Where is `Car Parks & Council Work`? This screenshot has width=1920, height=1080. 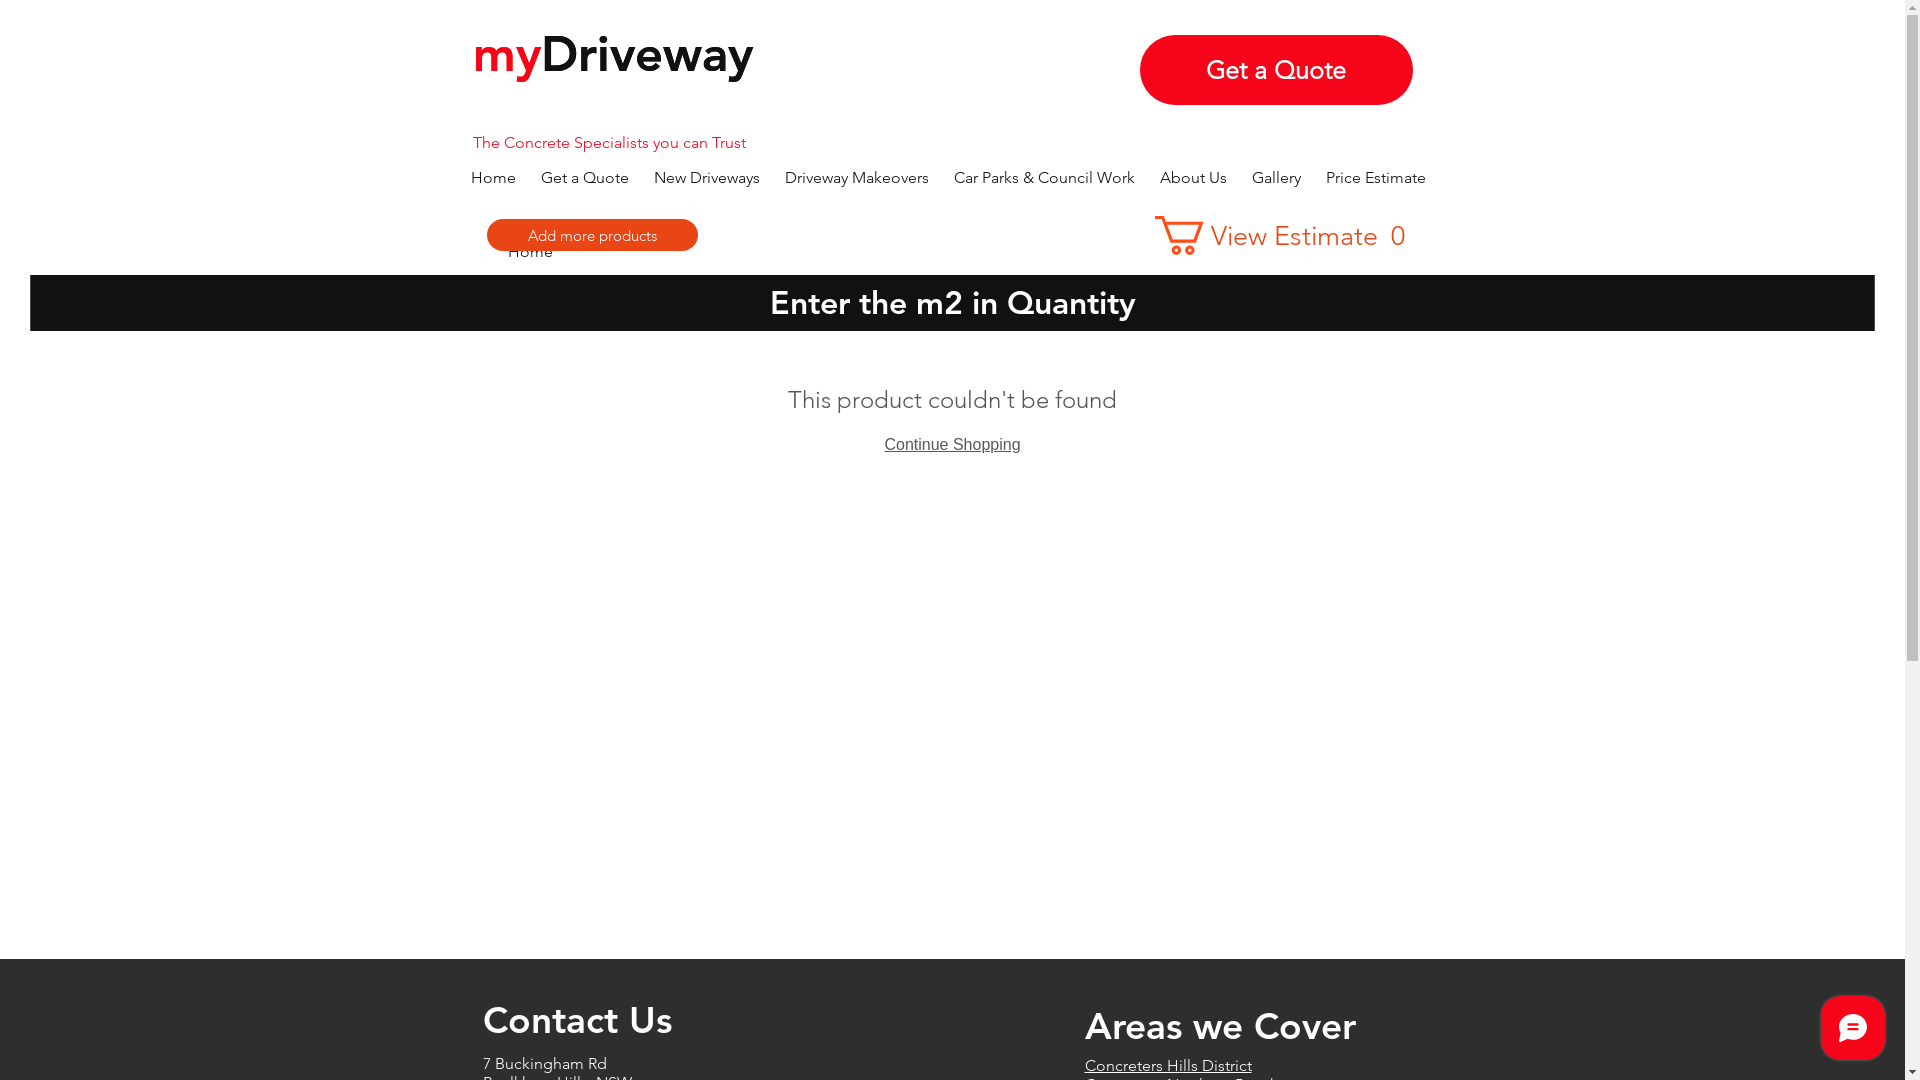
Car Parks & Council Work is located at coordinates (1047, 178).